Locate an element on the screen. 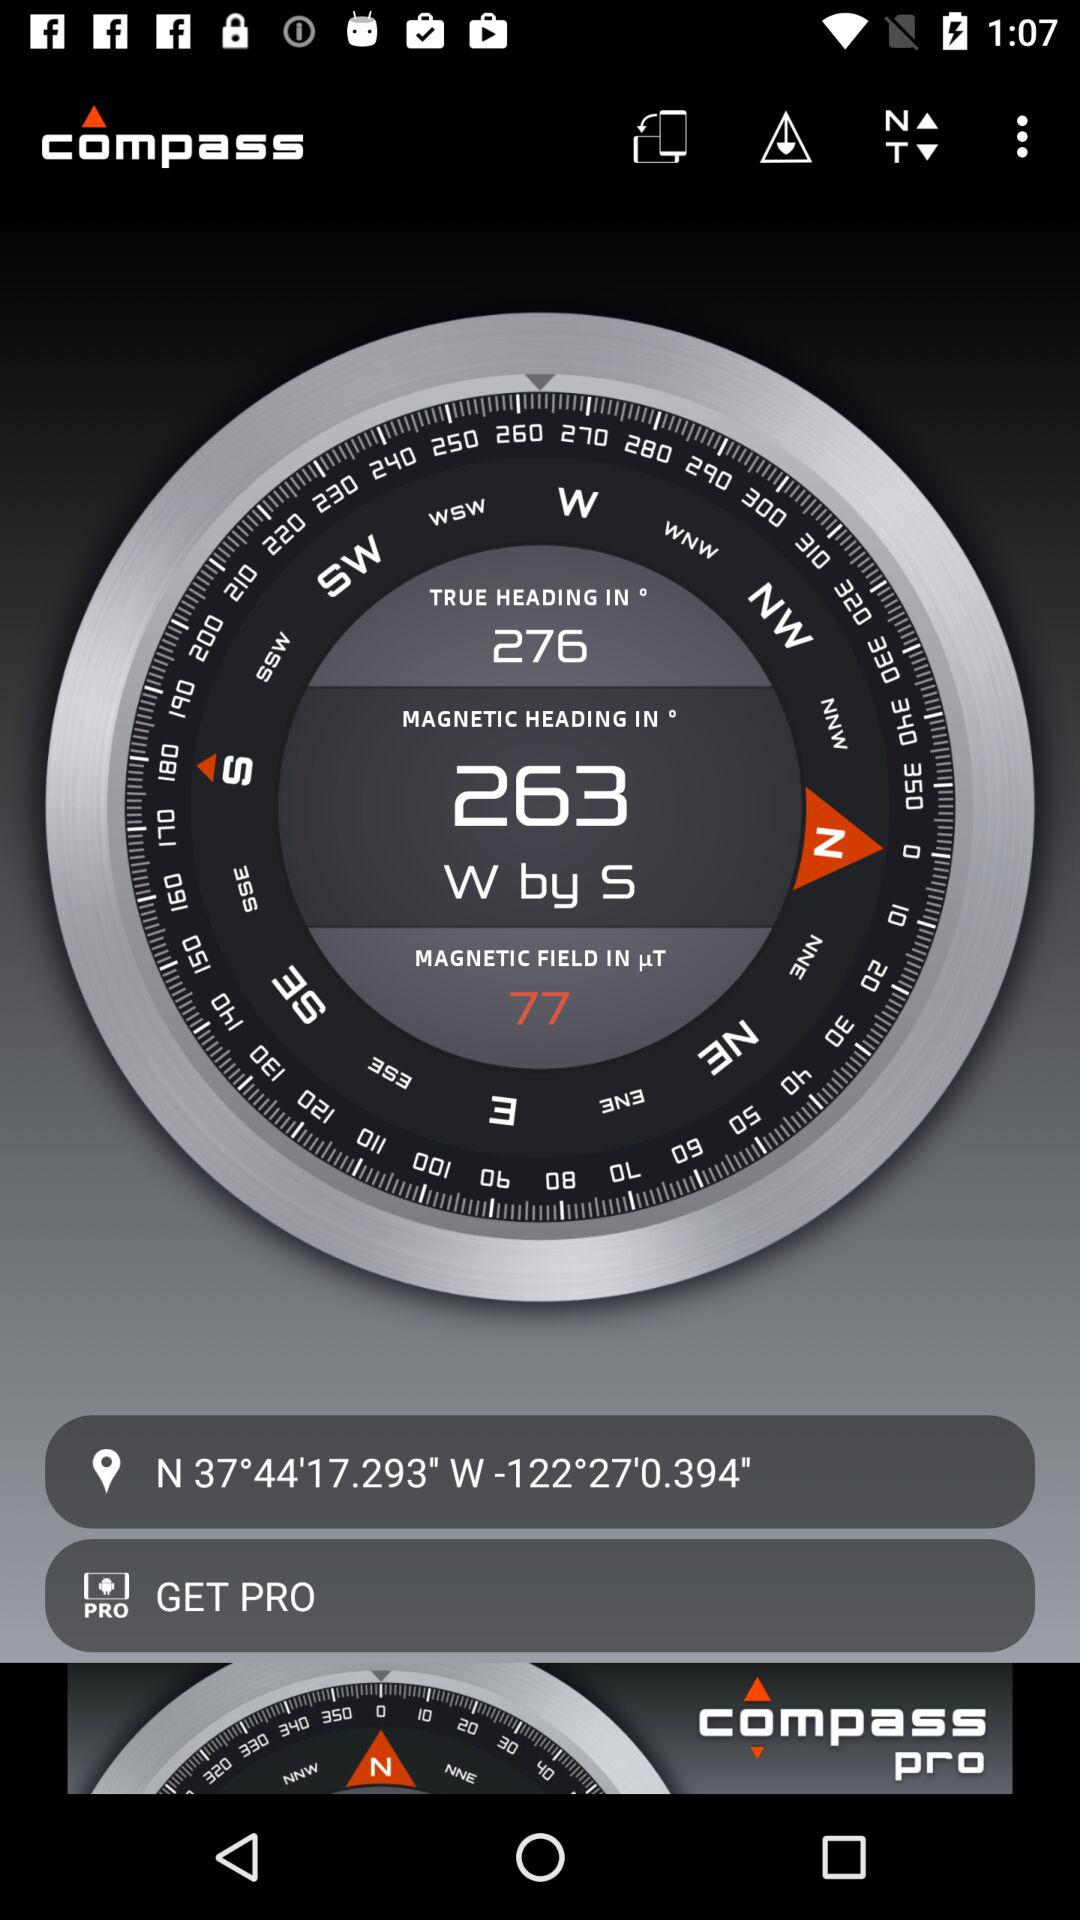 This screenshot has height=1920, width=1080. open the icon below get pro is located at coordinates (540, 1728).